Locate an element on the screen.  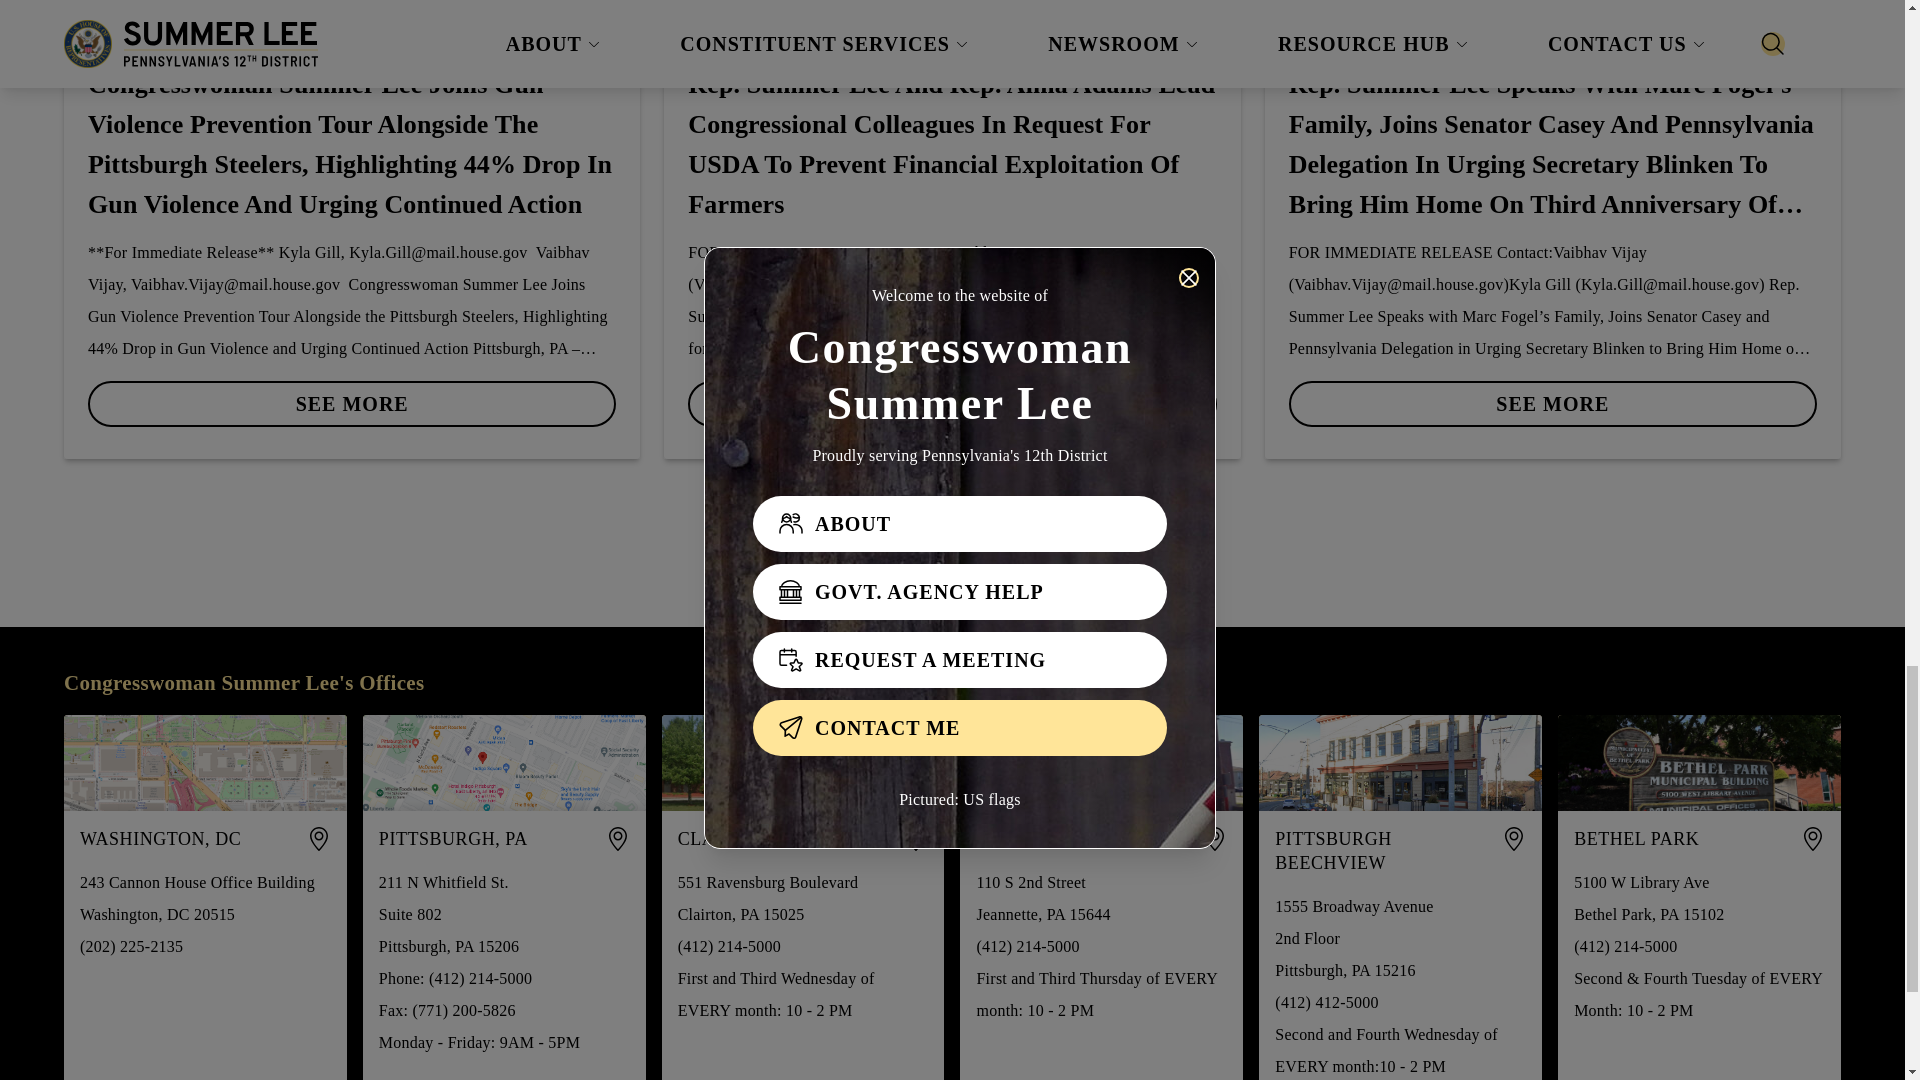
Press is located at coordinates (227, 40).